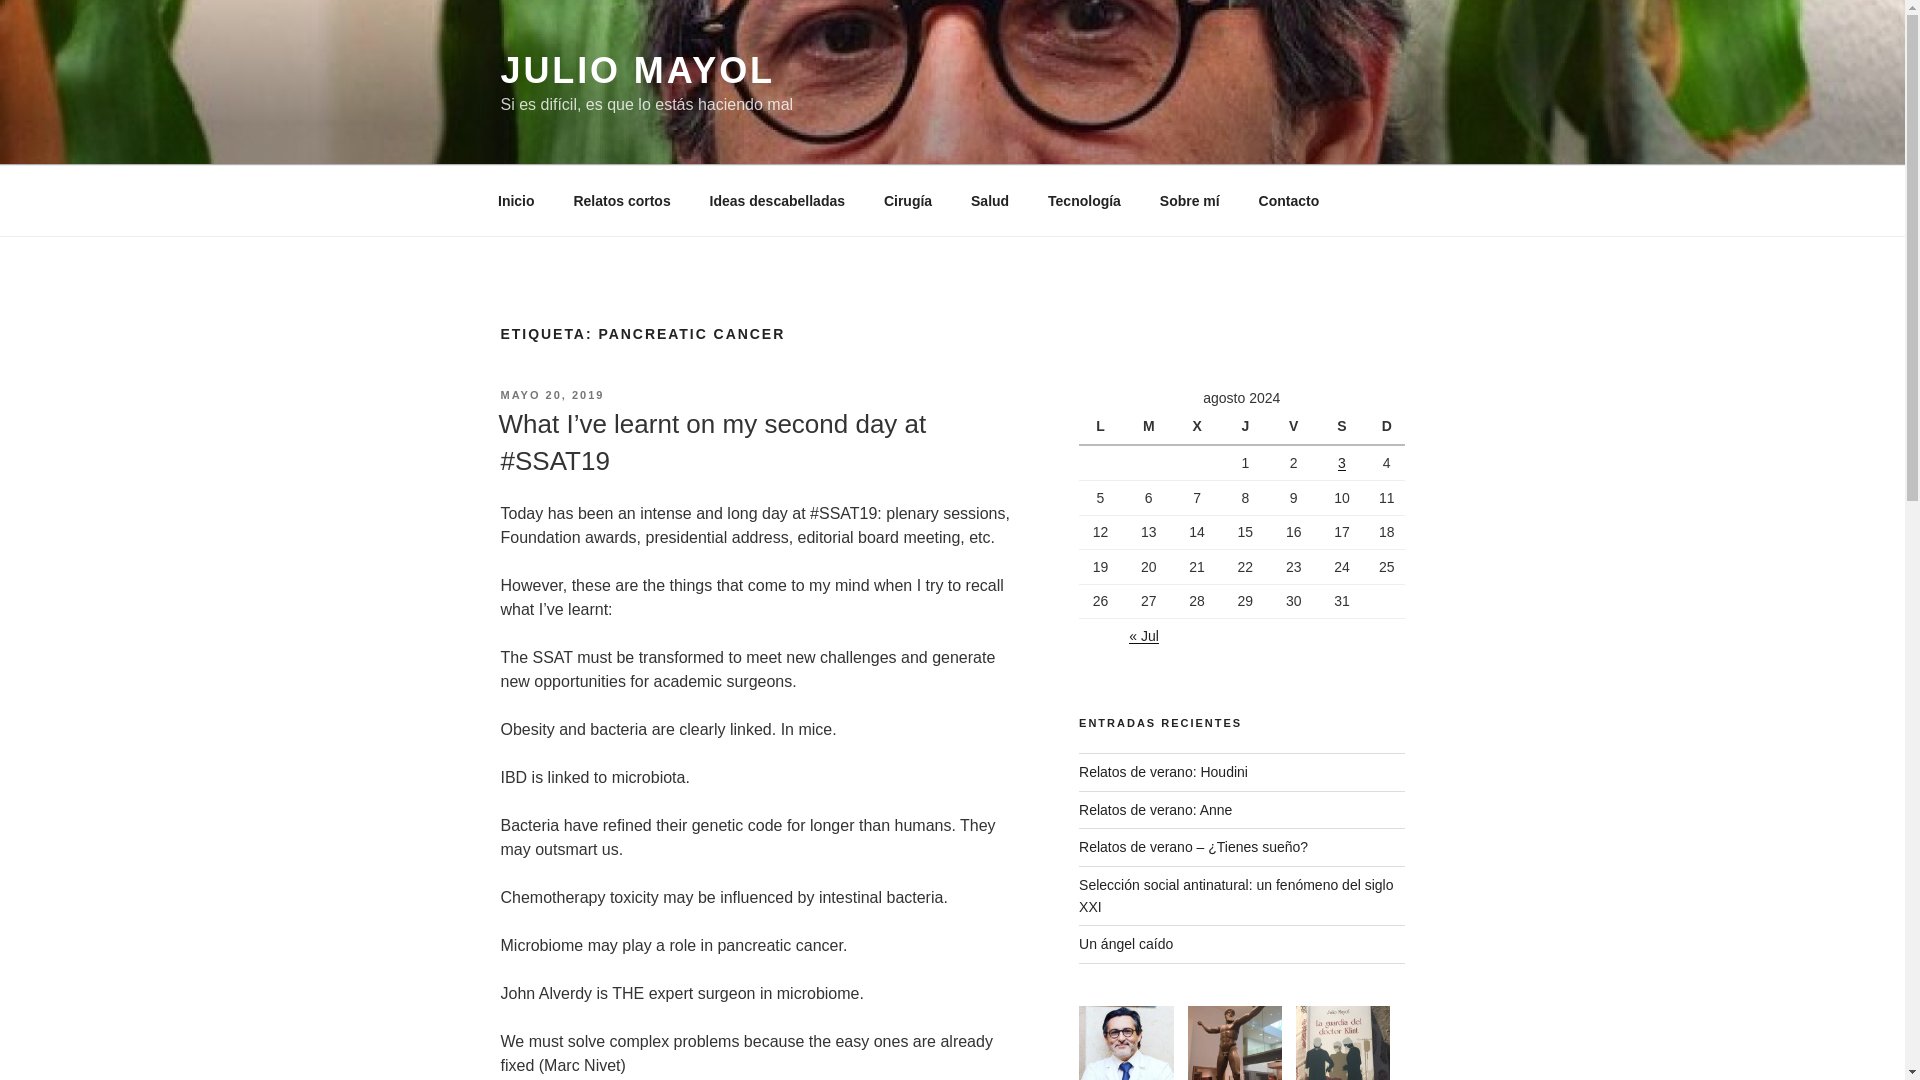 Image resolution: width=1920 pixels, height=1080 pixels. Describe the element at coordinates (1103, 426) in the screenshot. I see `lunes` at that location.